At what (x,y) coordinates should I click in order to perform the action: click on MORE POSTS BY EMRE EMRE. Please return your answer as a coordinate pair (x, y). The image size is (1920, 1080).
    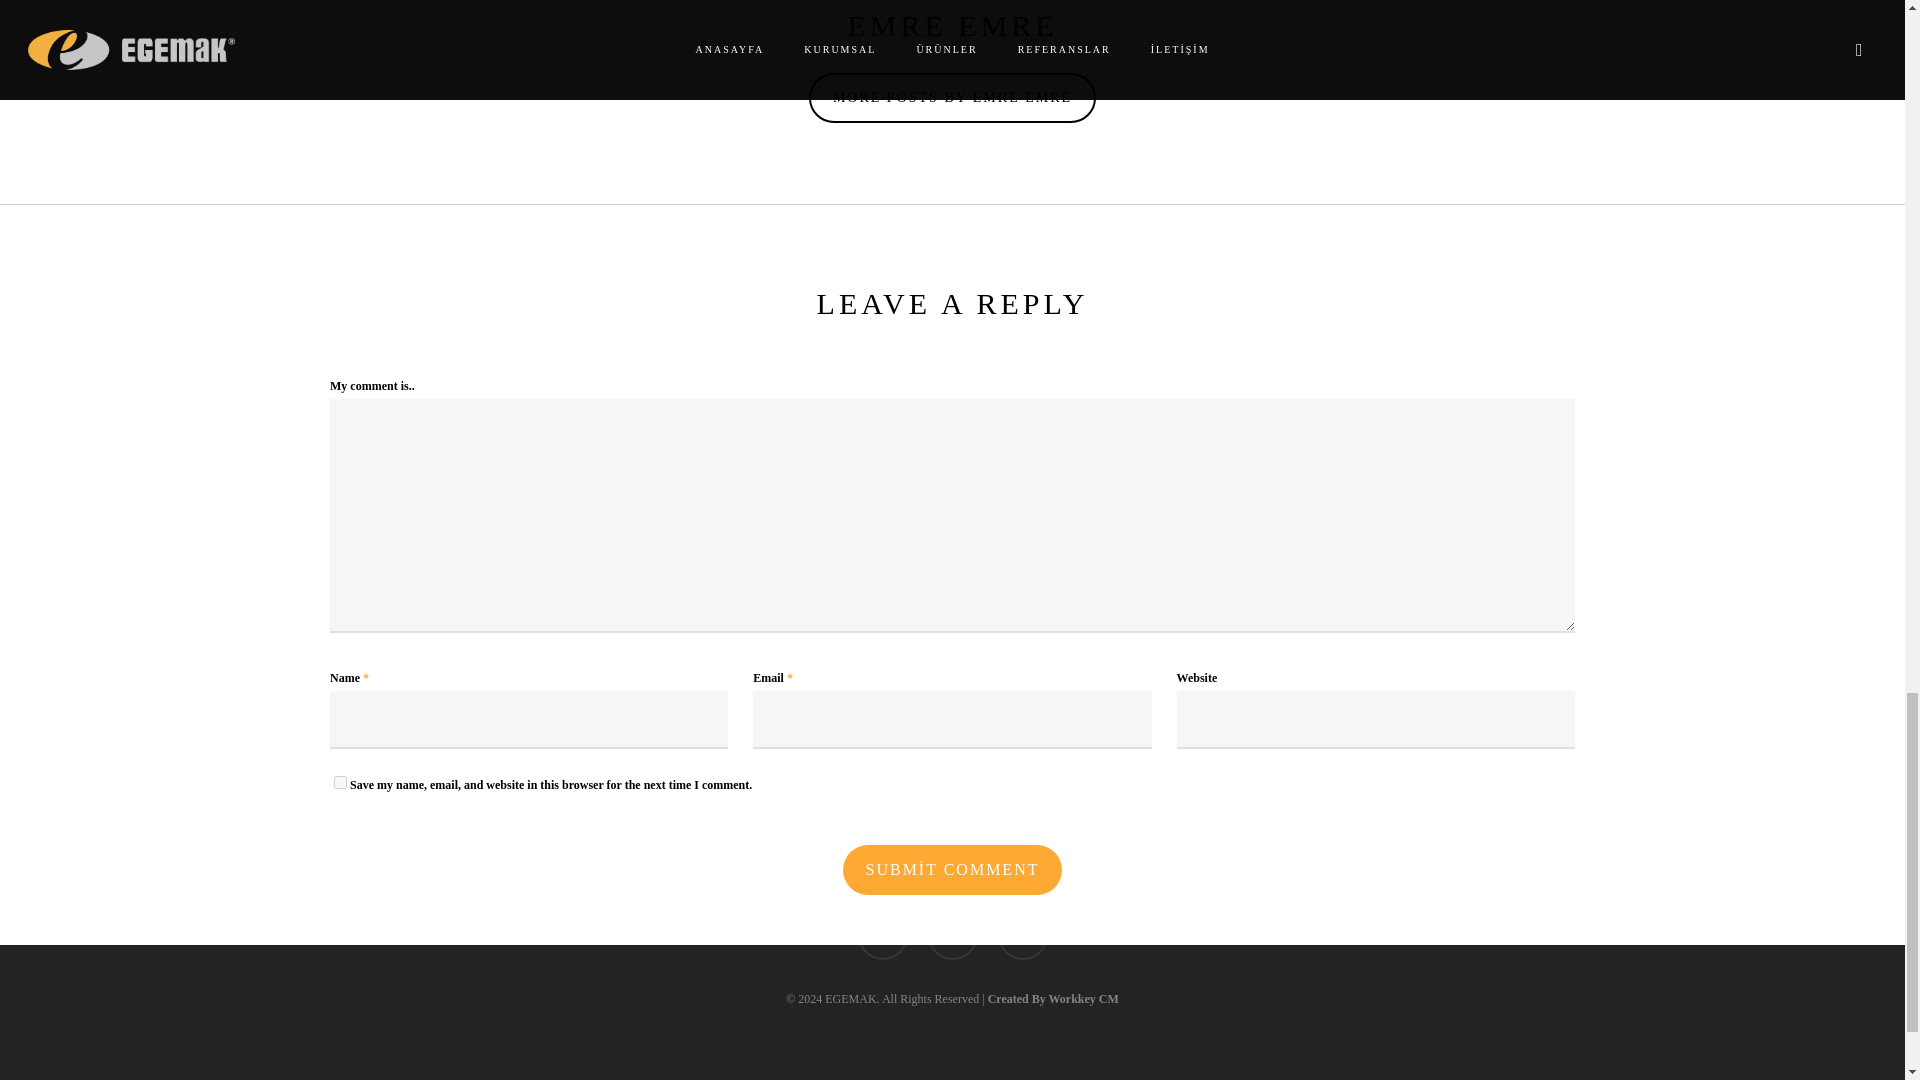
    Looking at the image, I should click on (952, 98).